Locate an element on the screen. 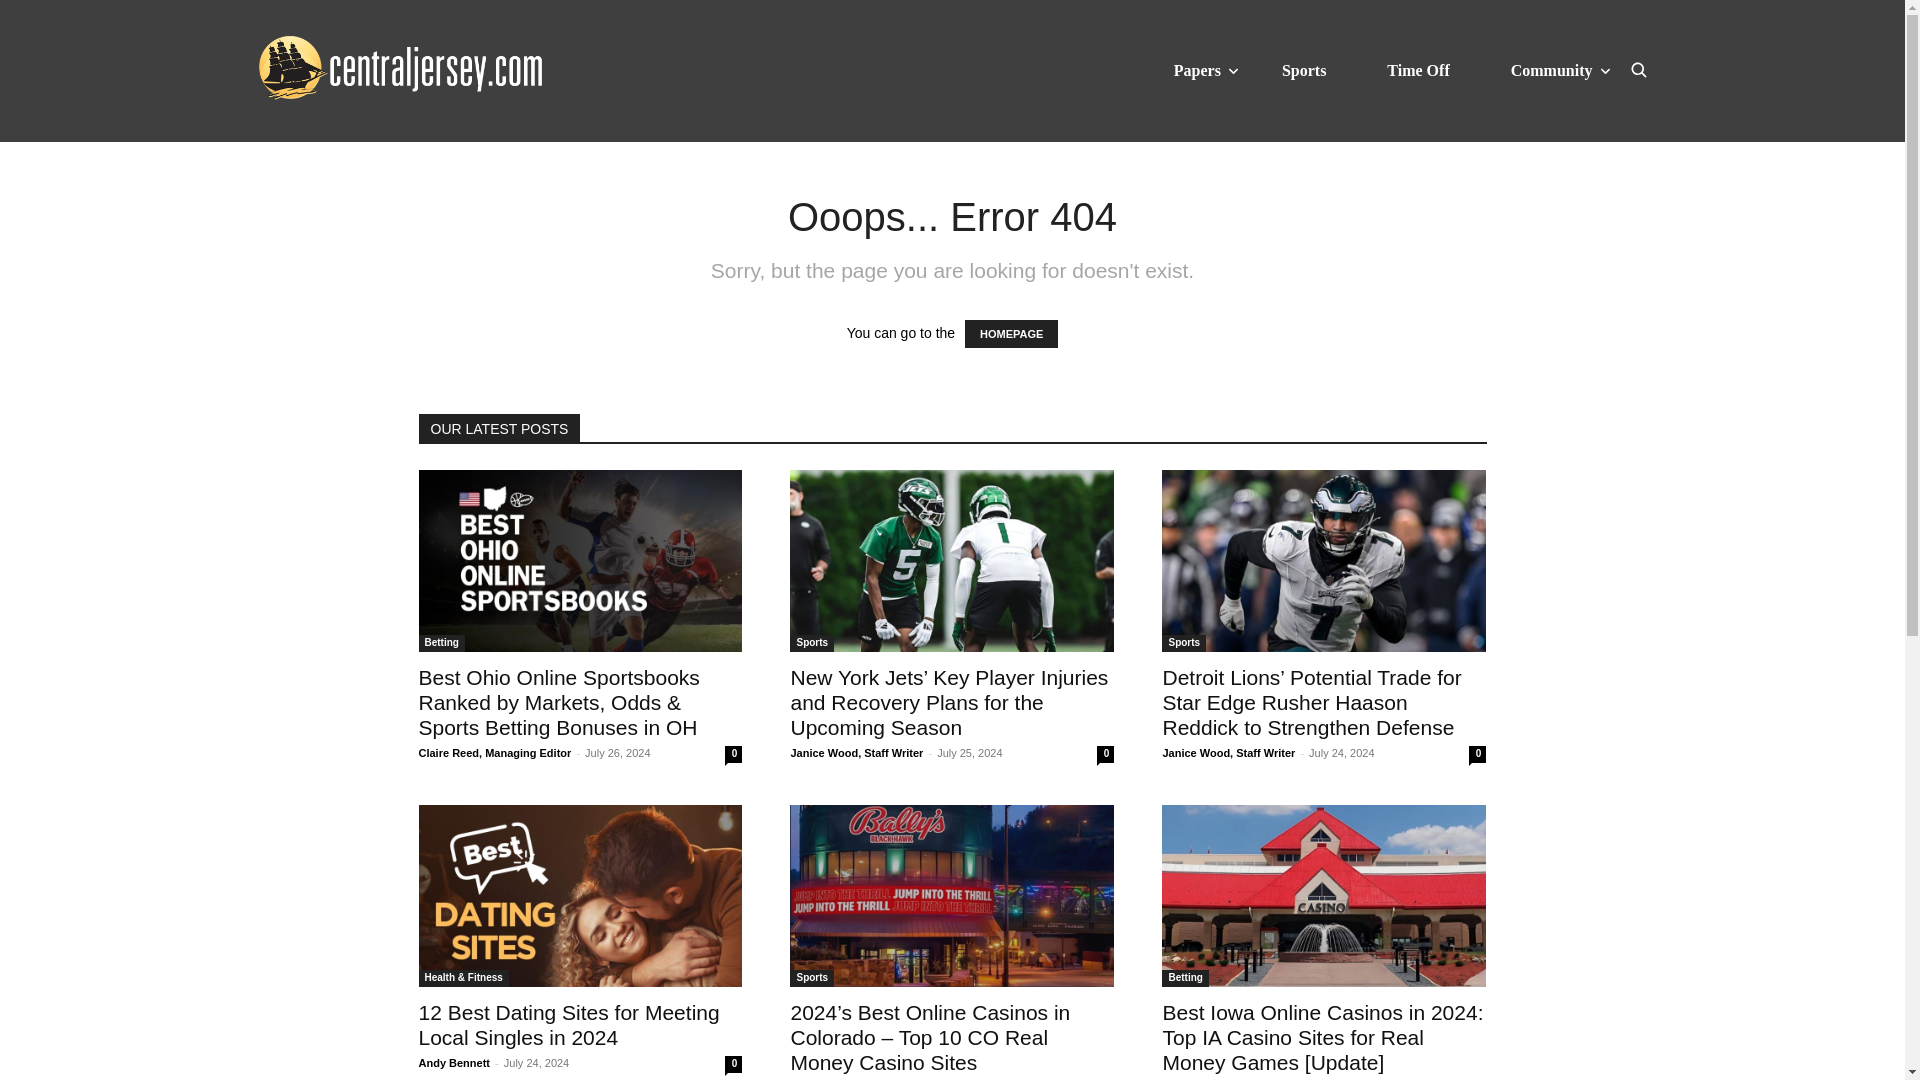  12 Best Dating Sites for Meeting Local Singles in 2024 is located at coordinates (568, 1024).